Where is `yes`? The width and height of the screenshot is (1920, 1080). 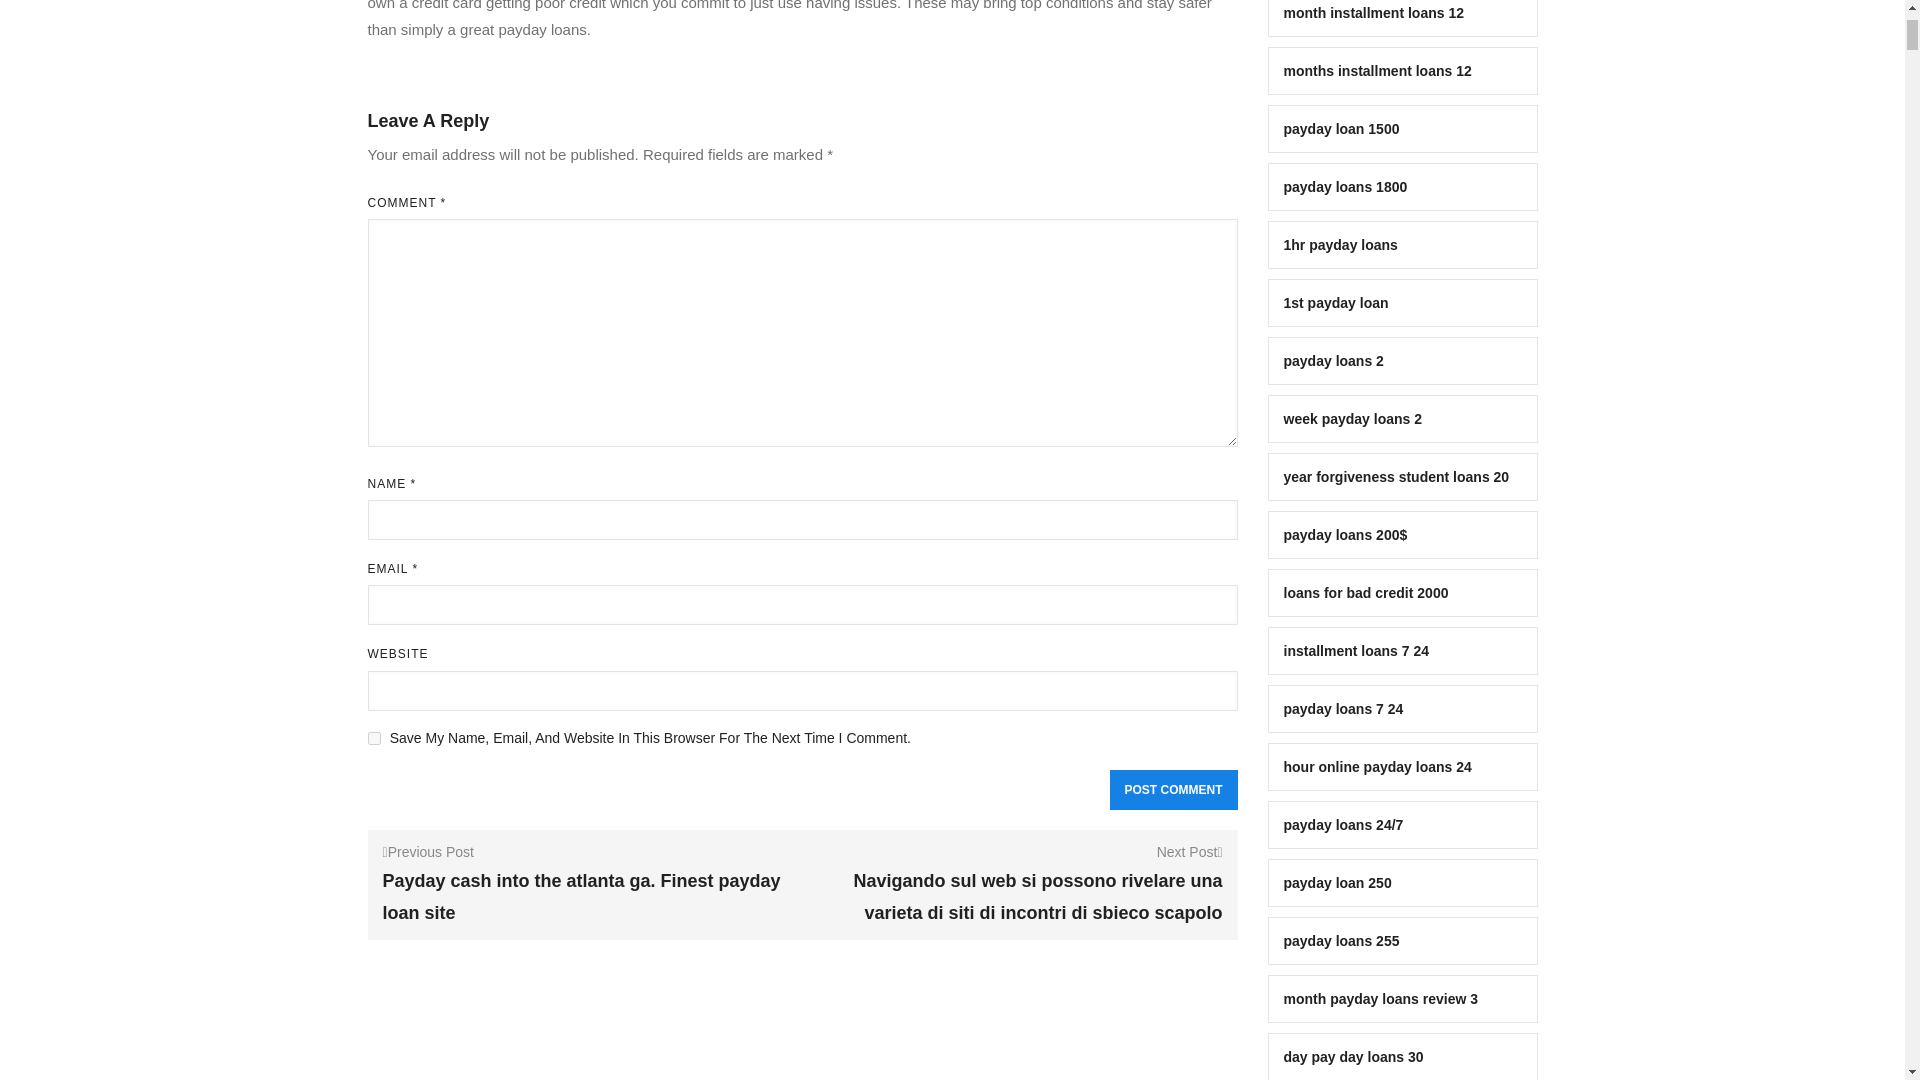
yes is located at coordinates (374, 738).